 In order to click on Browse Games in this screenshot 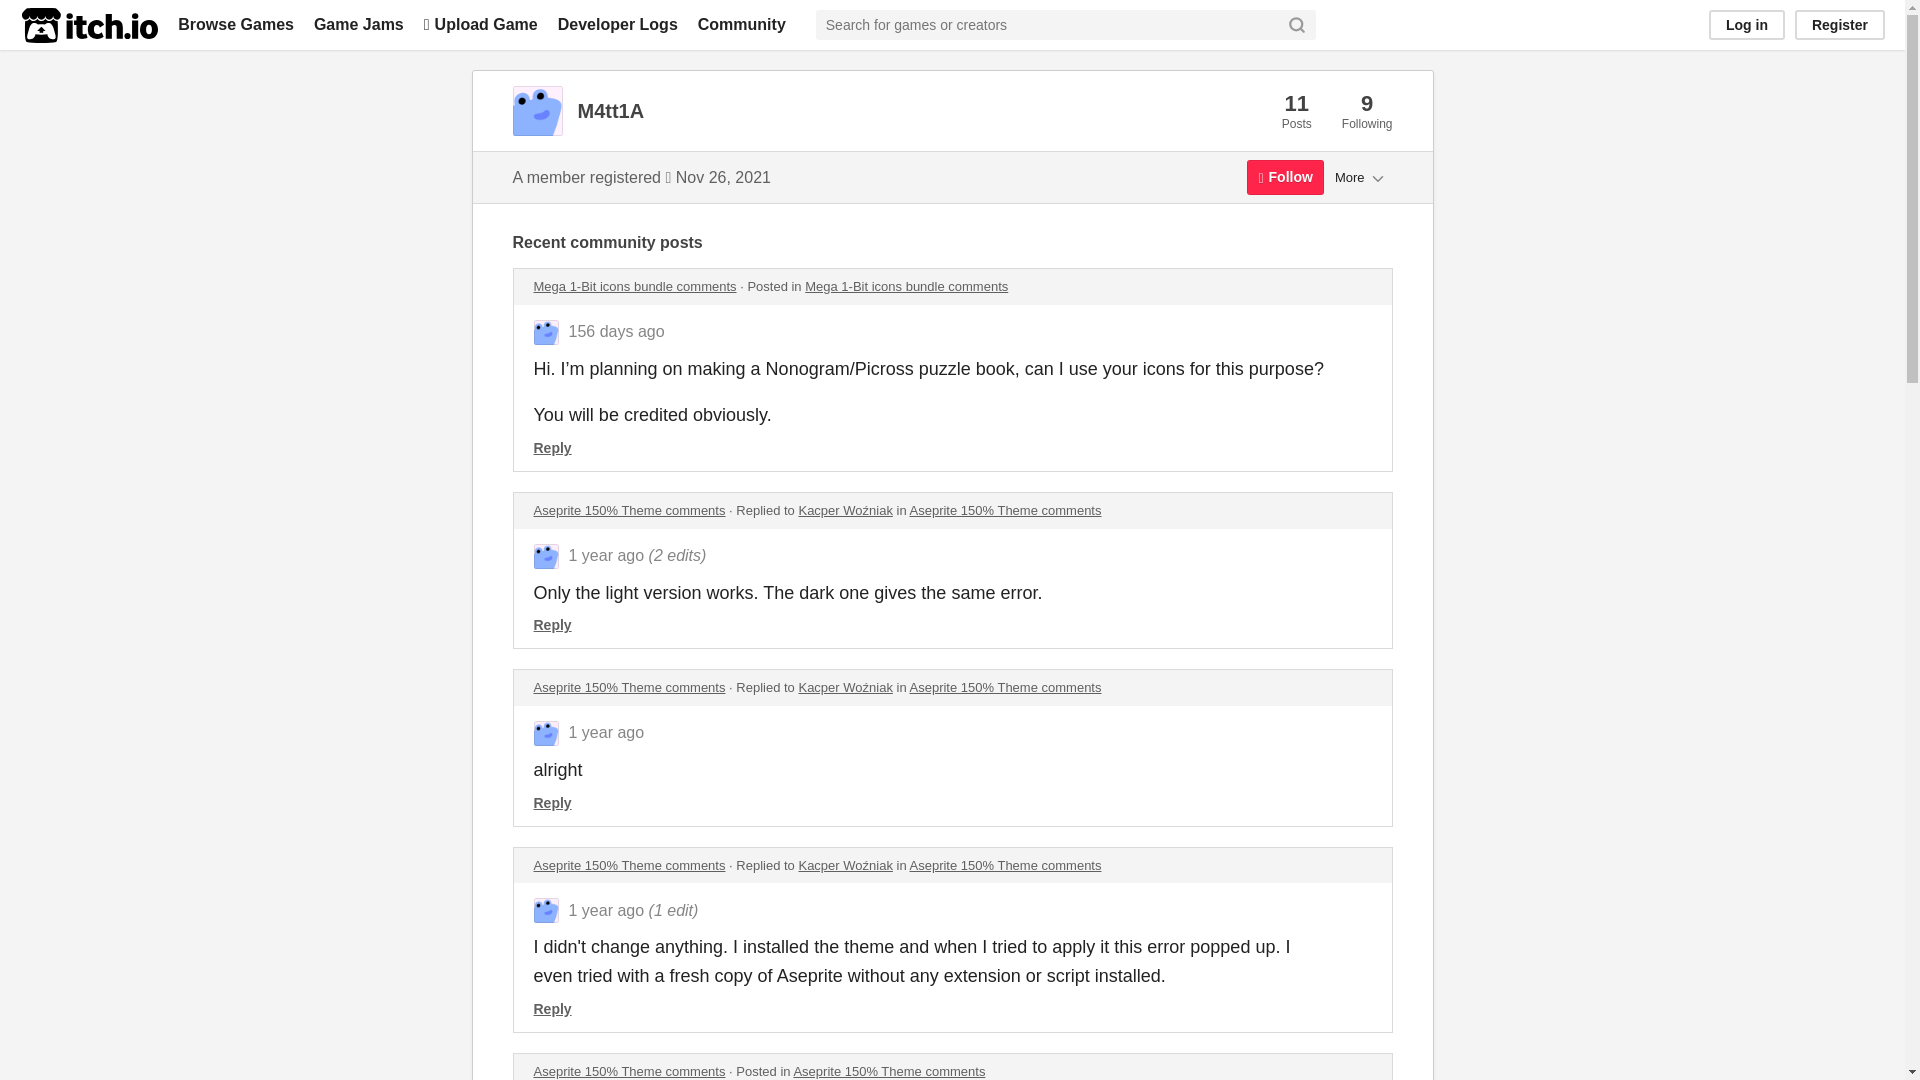, I will do `click(236, 24)`.